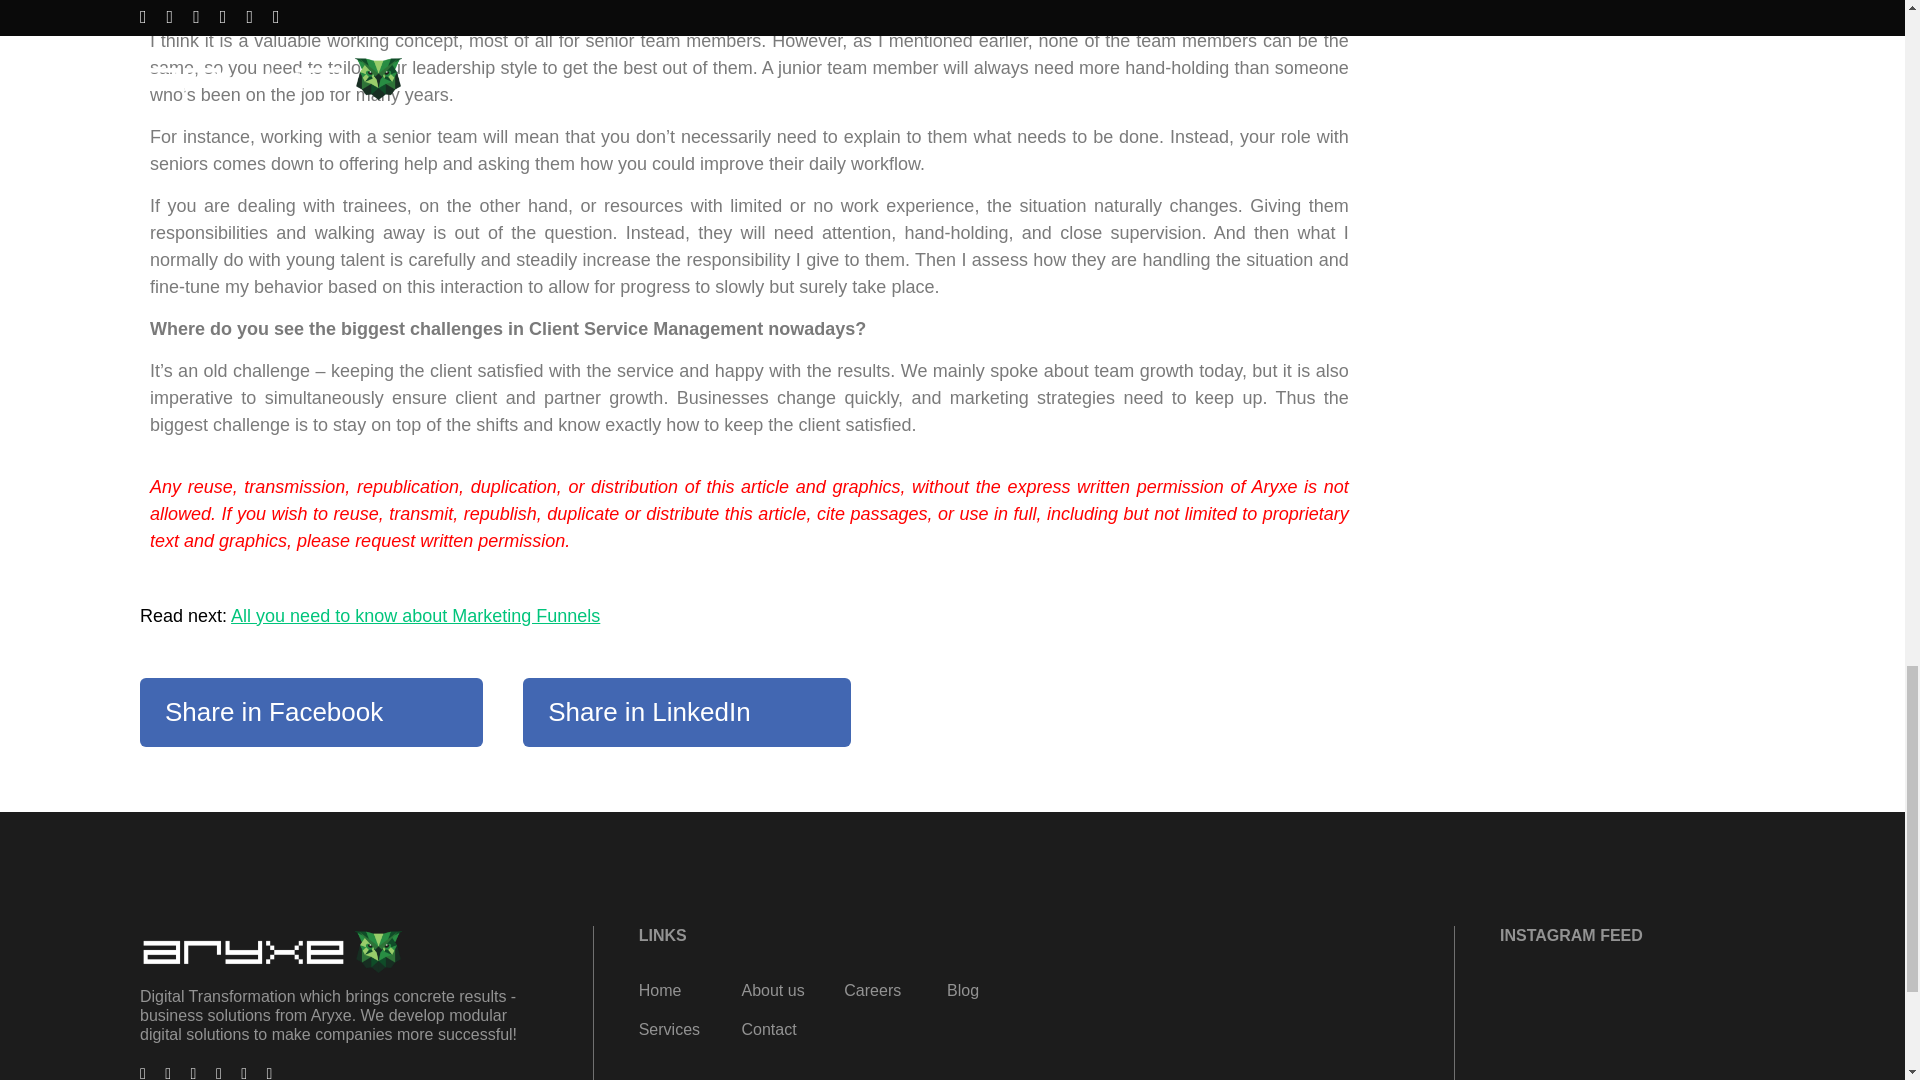  What do you see at coordinates (872, 990) in the screenshot?
I see `Careers` at bounding box center [872, 990].